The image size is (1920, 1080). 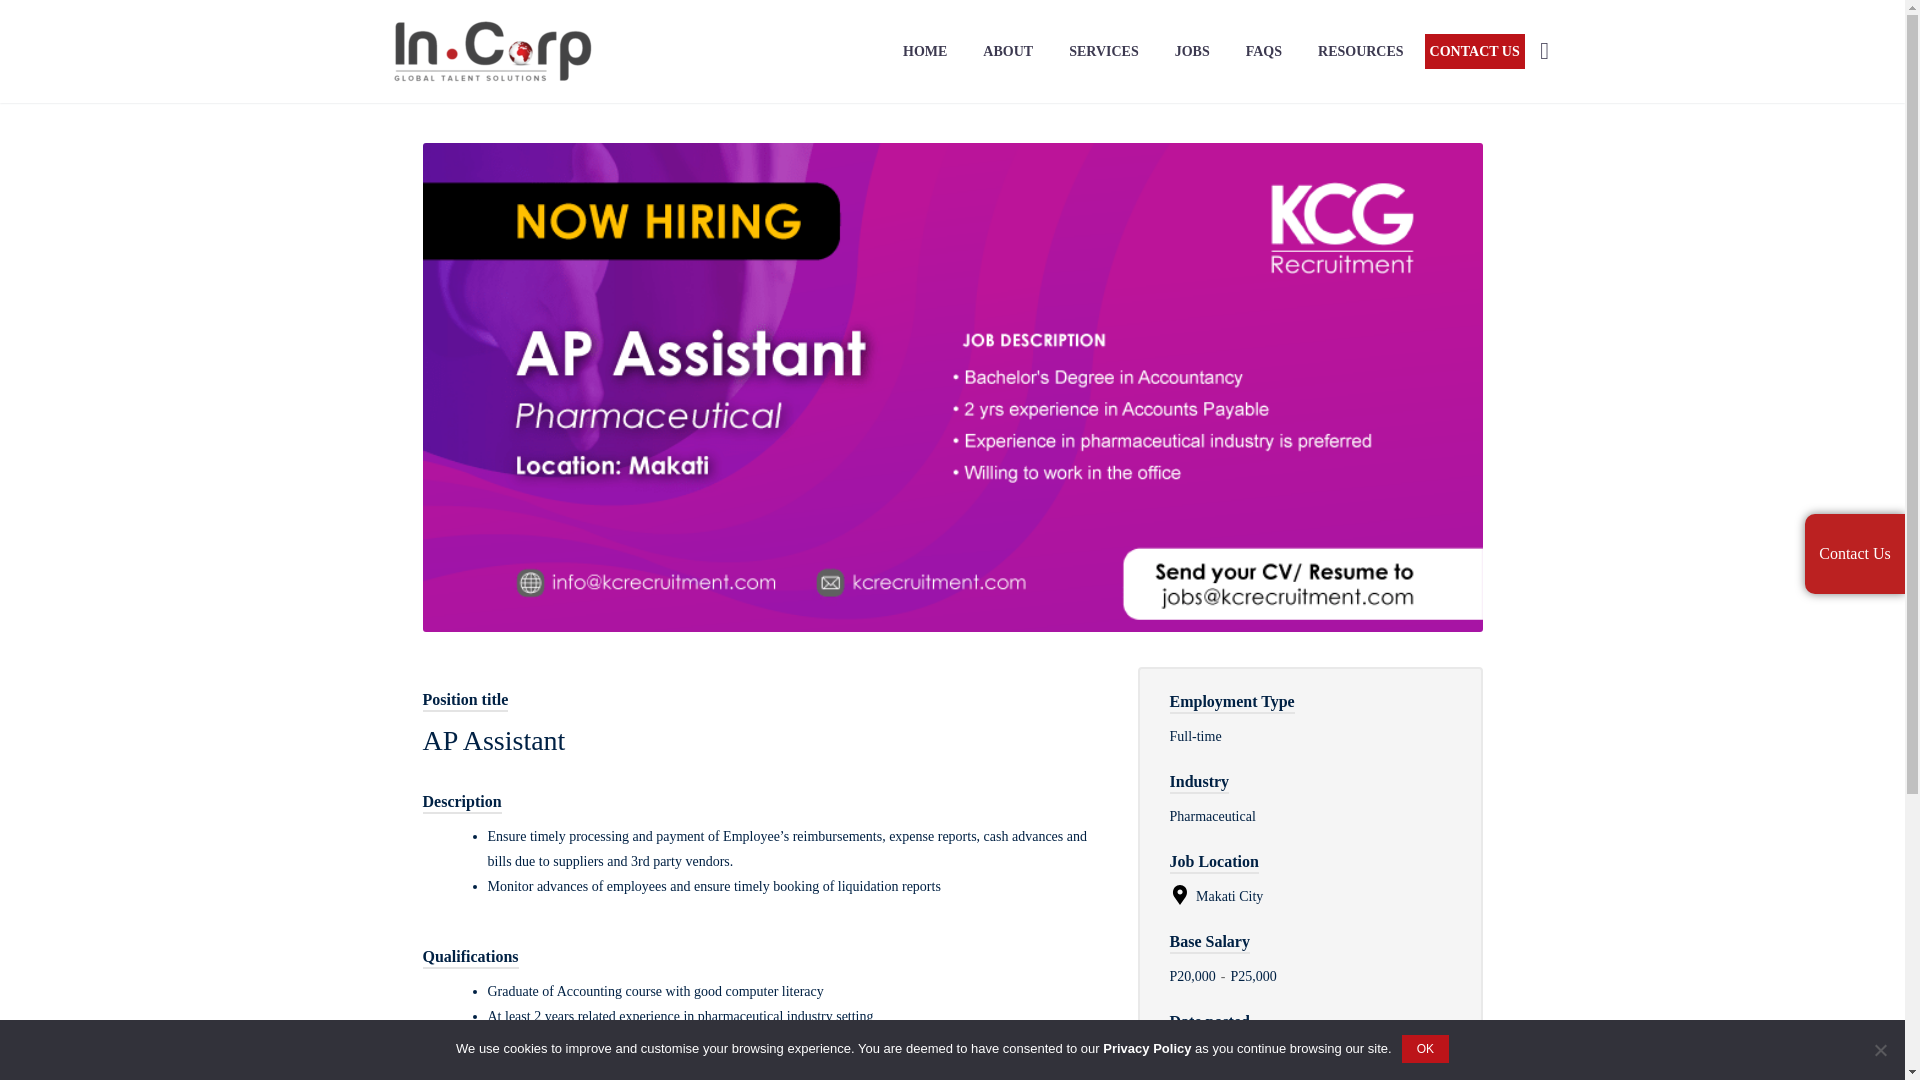 I want to click on RESOURCES, so click(x=1360, y=50).